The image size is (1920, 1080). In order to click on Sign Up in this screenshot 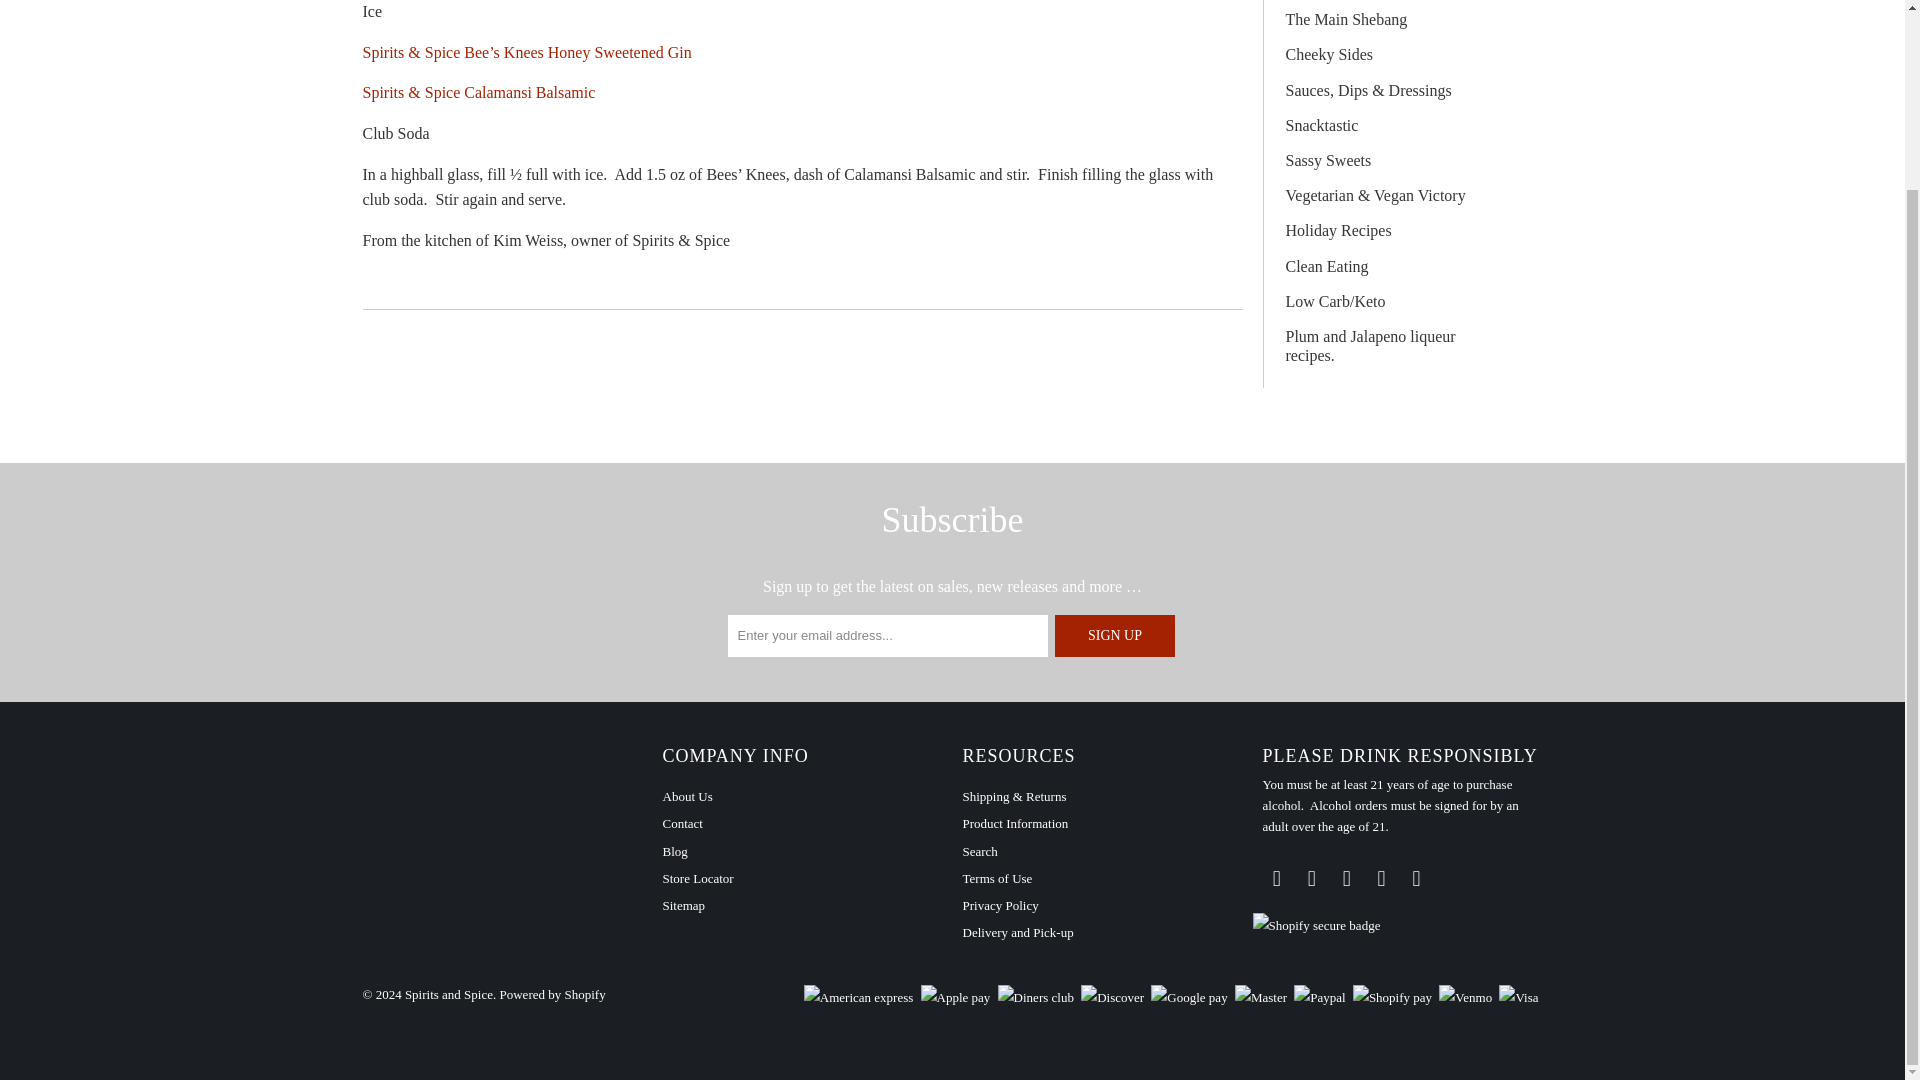, I will do `click(1114, 635)`.